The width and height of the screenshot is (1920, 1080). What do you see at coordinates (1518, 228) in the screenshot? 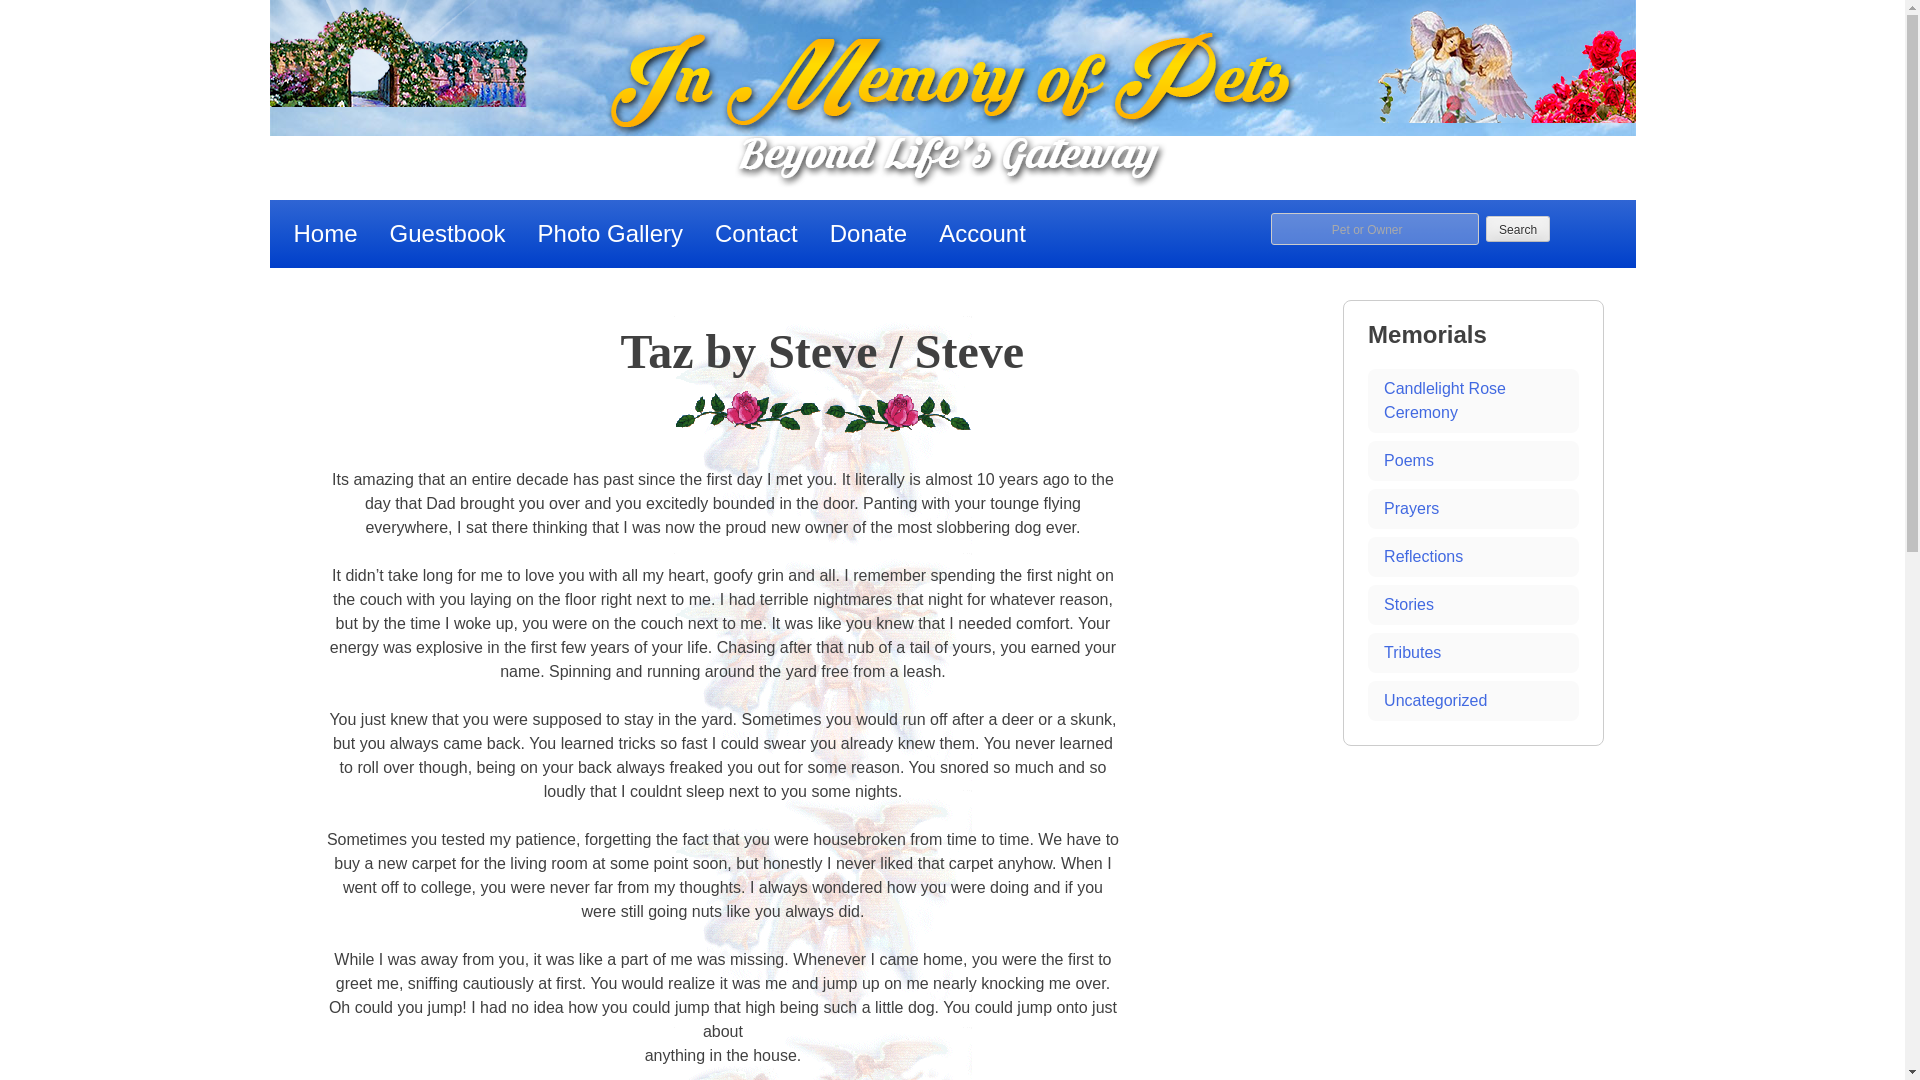
I see `Search` at bounding box center [1518, 228].